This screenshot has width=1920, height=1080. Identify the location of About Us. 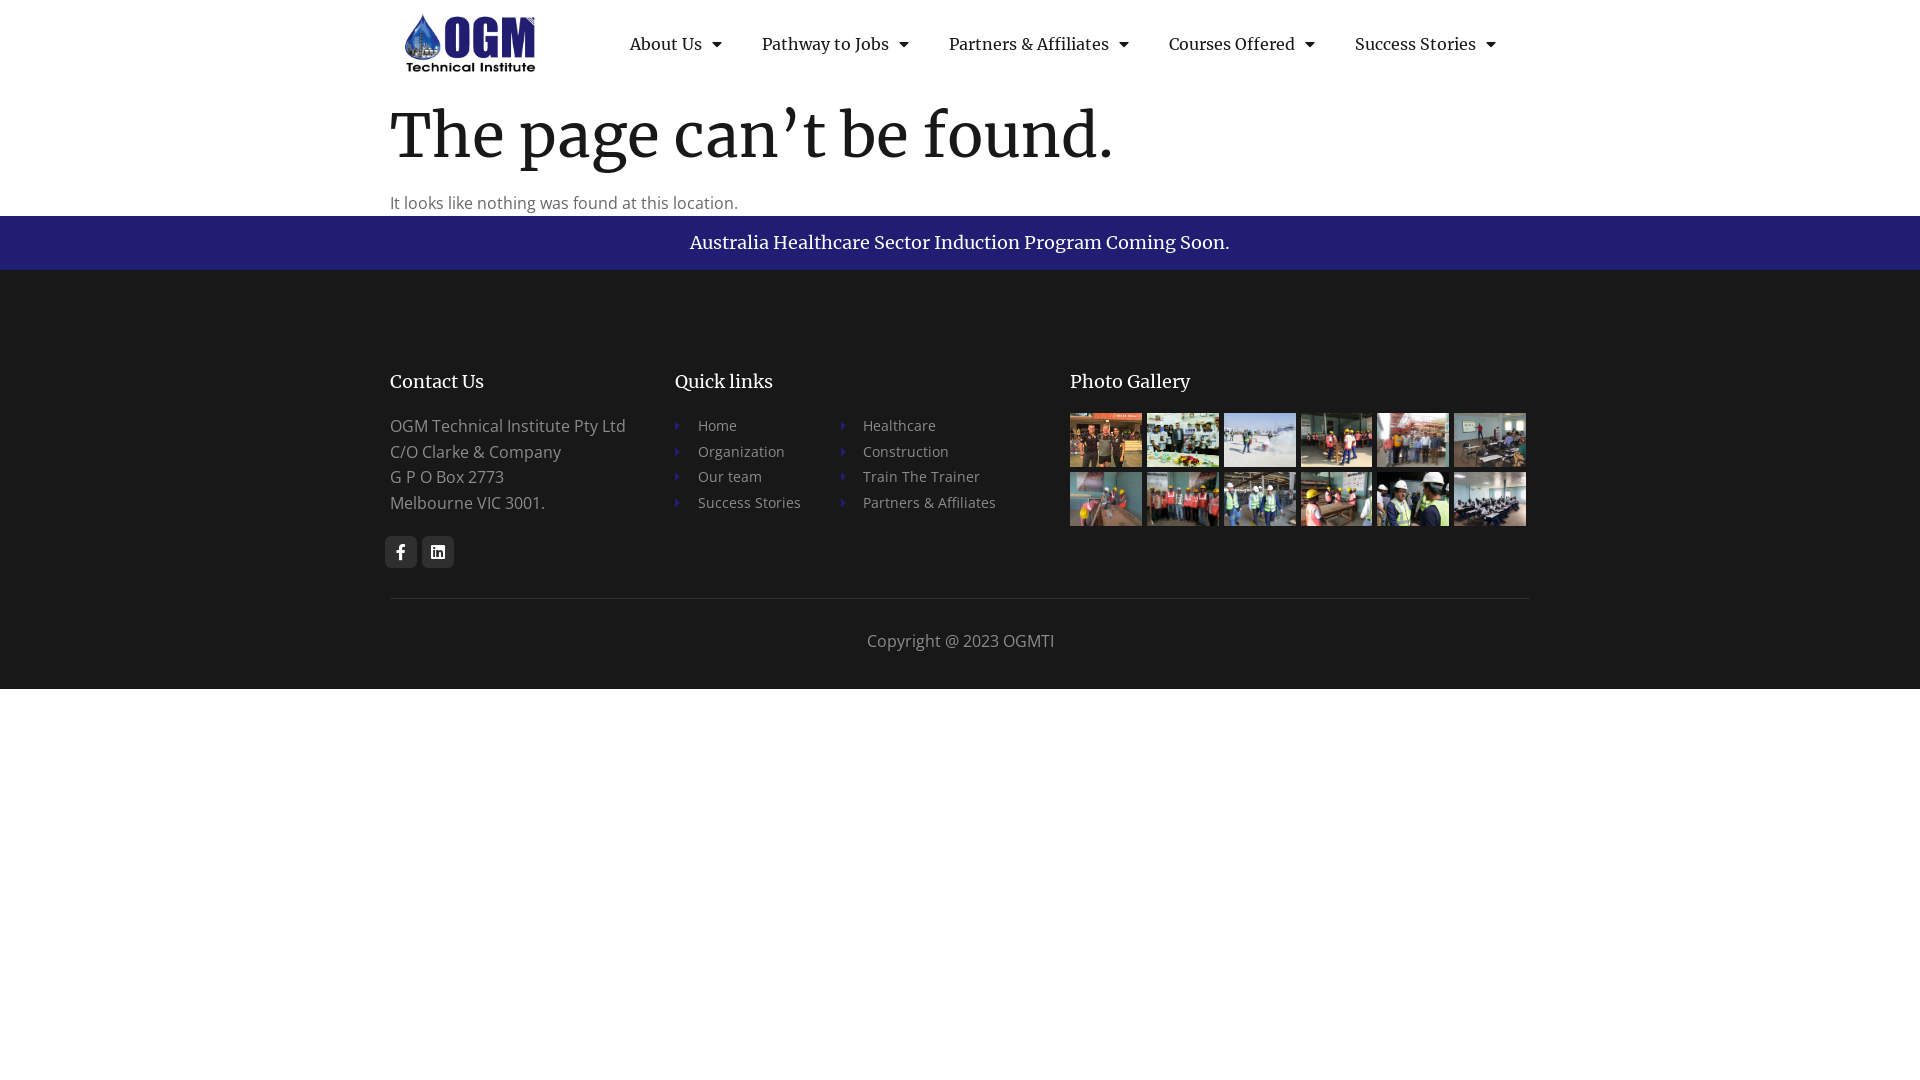
(676, 44).